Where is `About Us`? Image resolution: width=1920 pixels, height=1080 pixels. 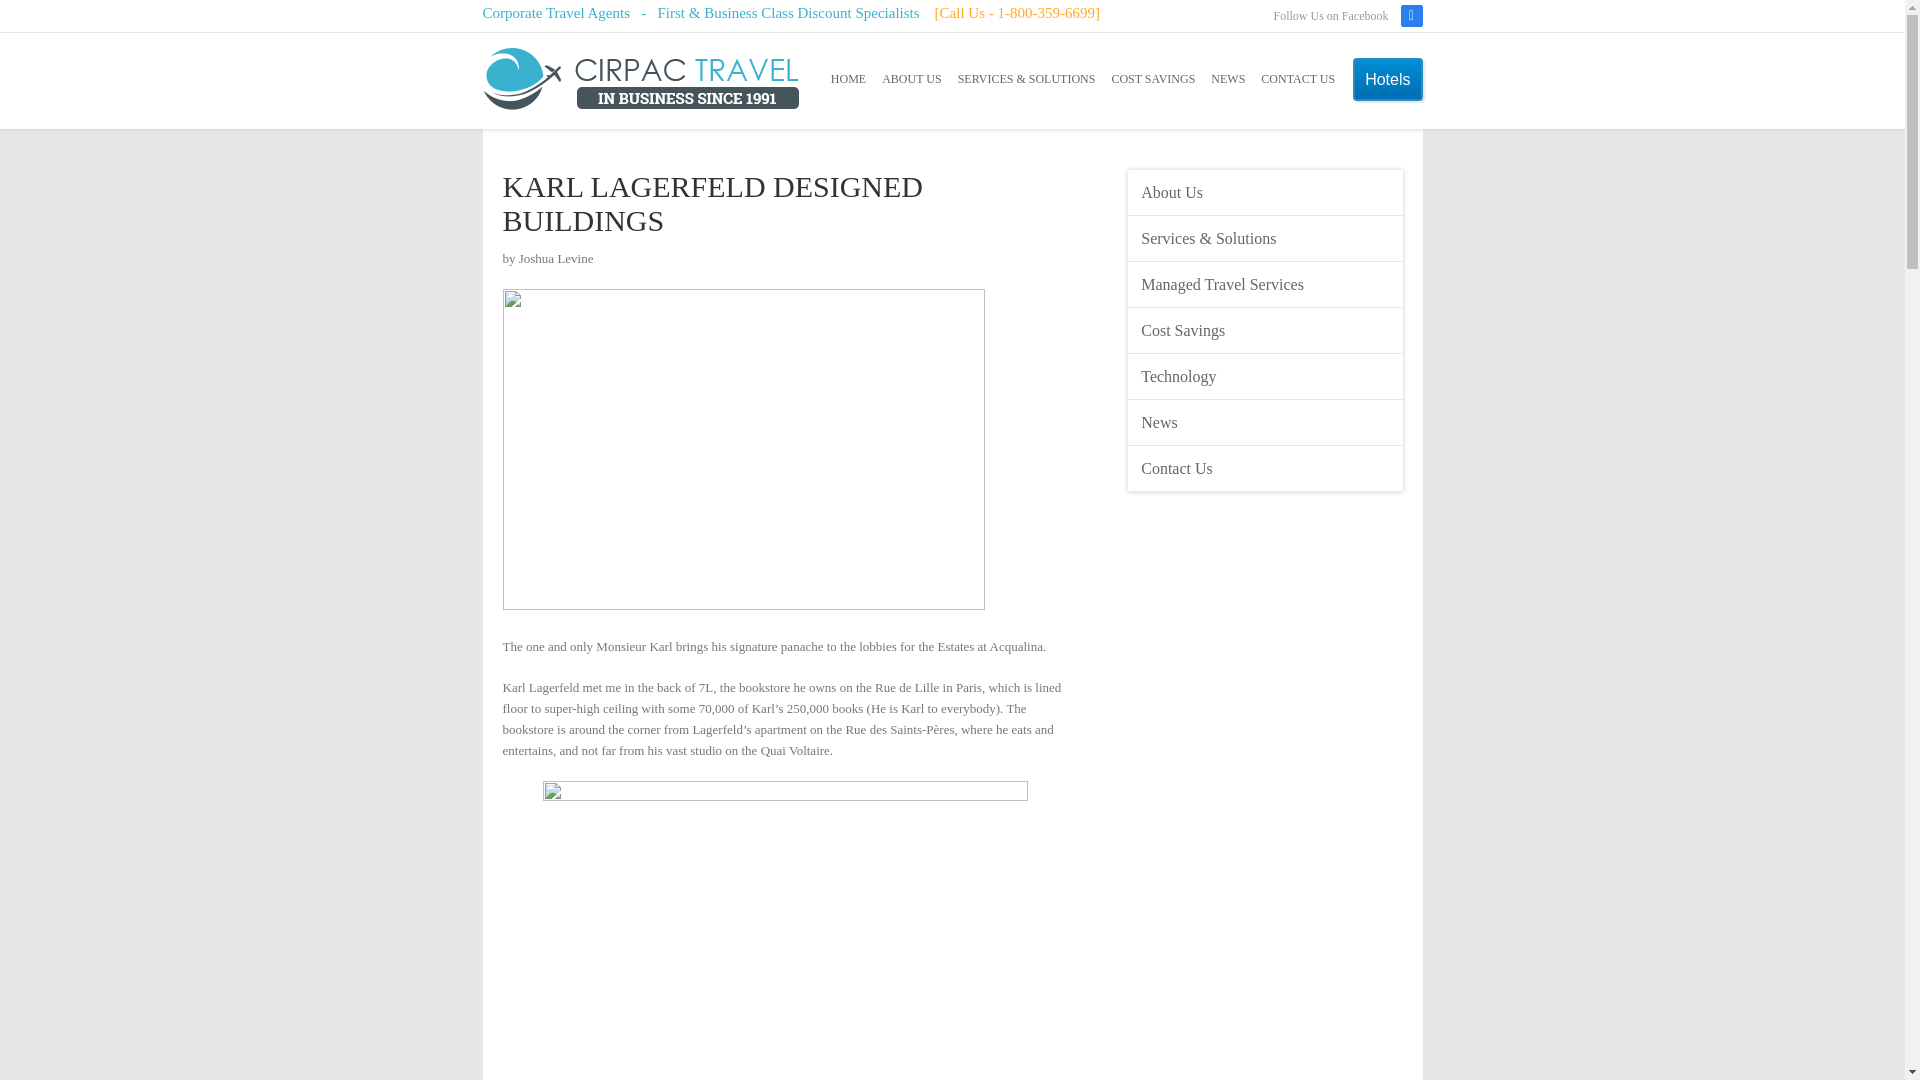 About Us is located at coordinates (1266, 192).